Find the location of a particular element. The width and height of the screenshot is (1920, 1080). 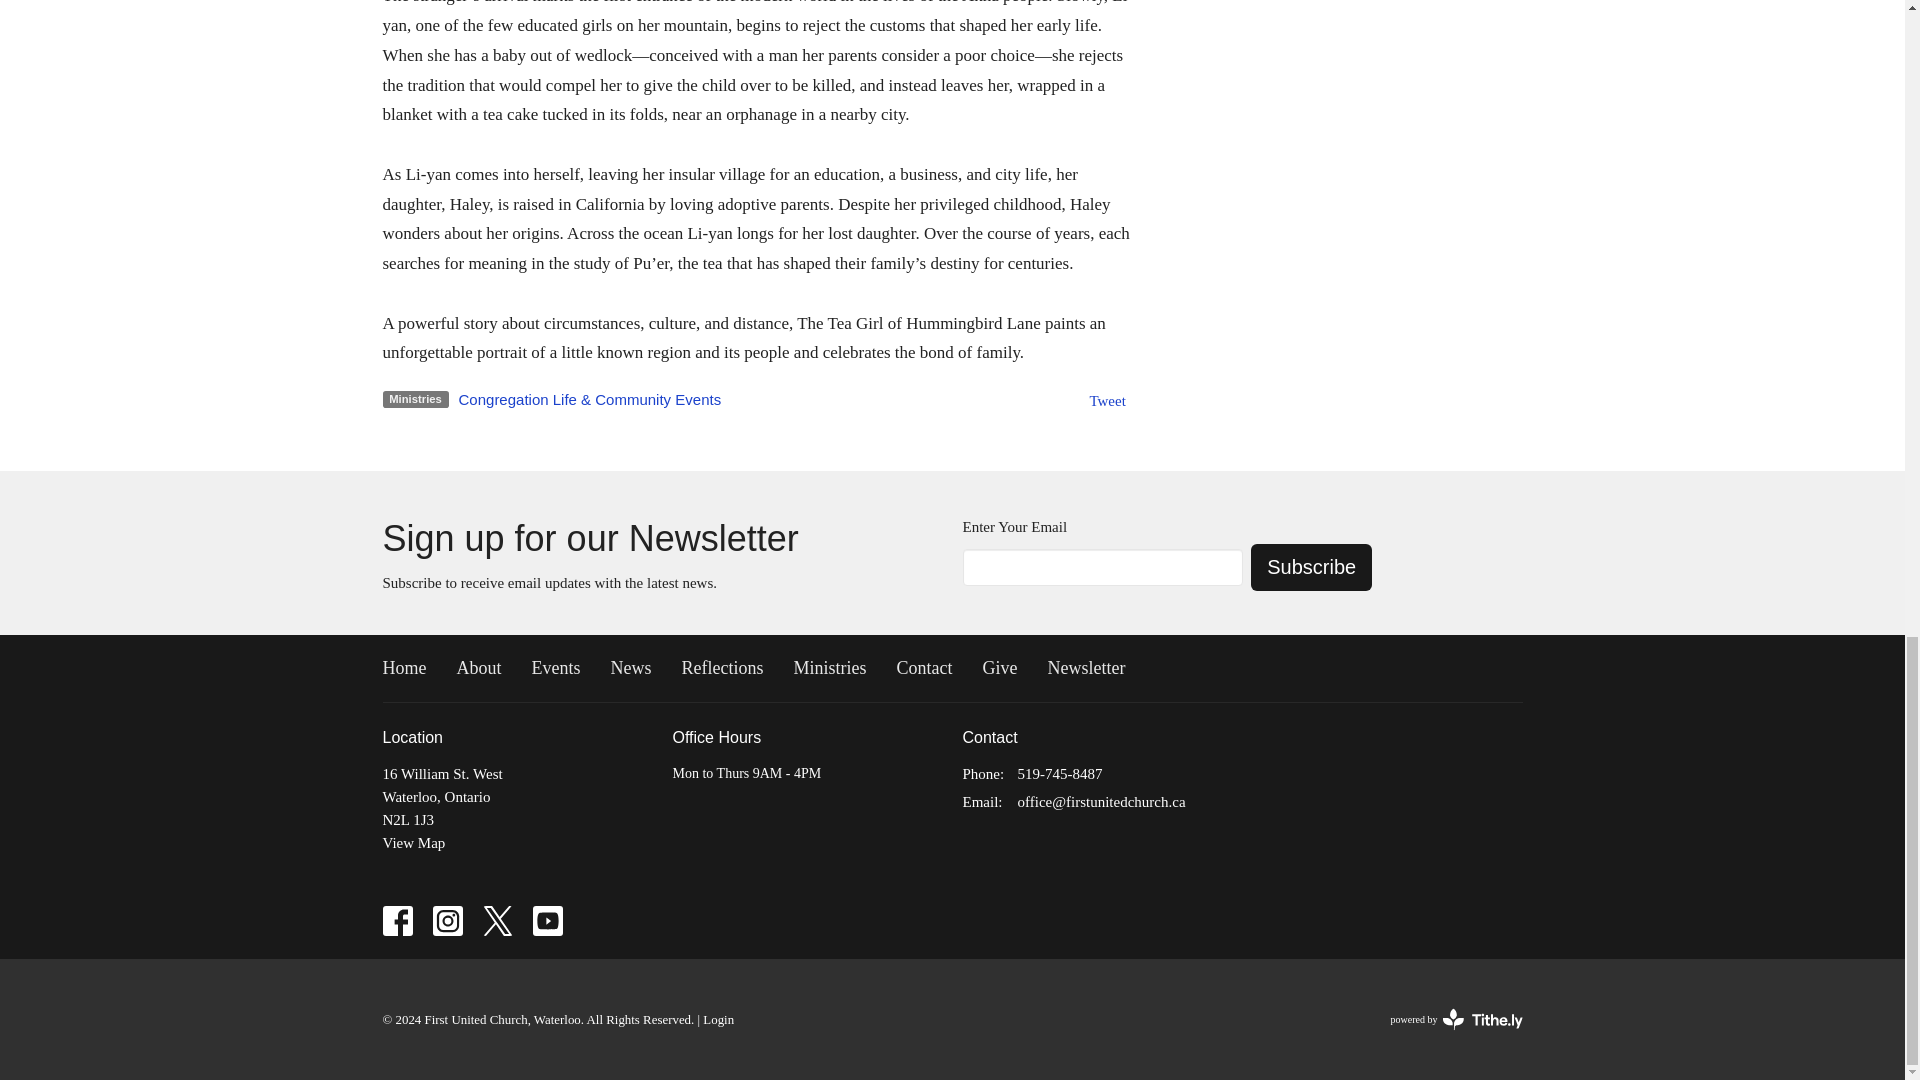

Contact is located at coordinates (924, 668).